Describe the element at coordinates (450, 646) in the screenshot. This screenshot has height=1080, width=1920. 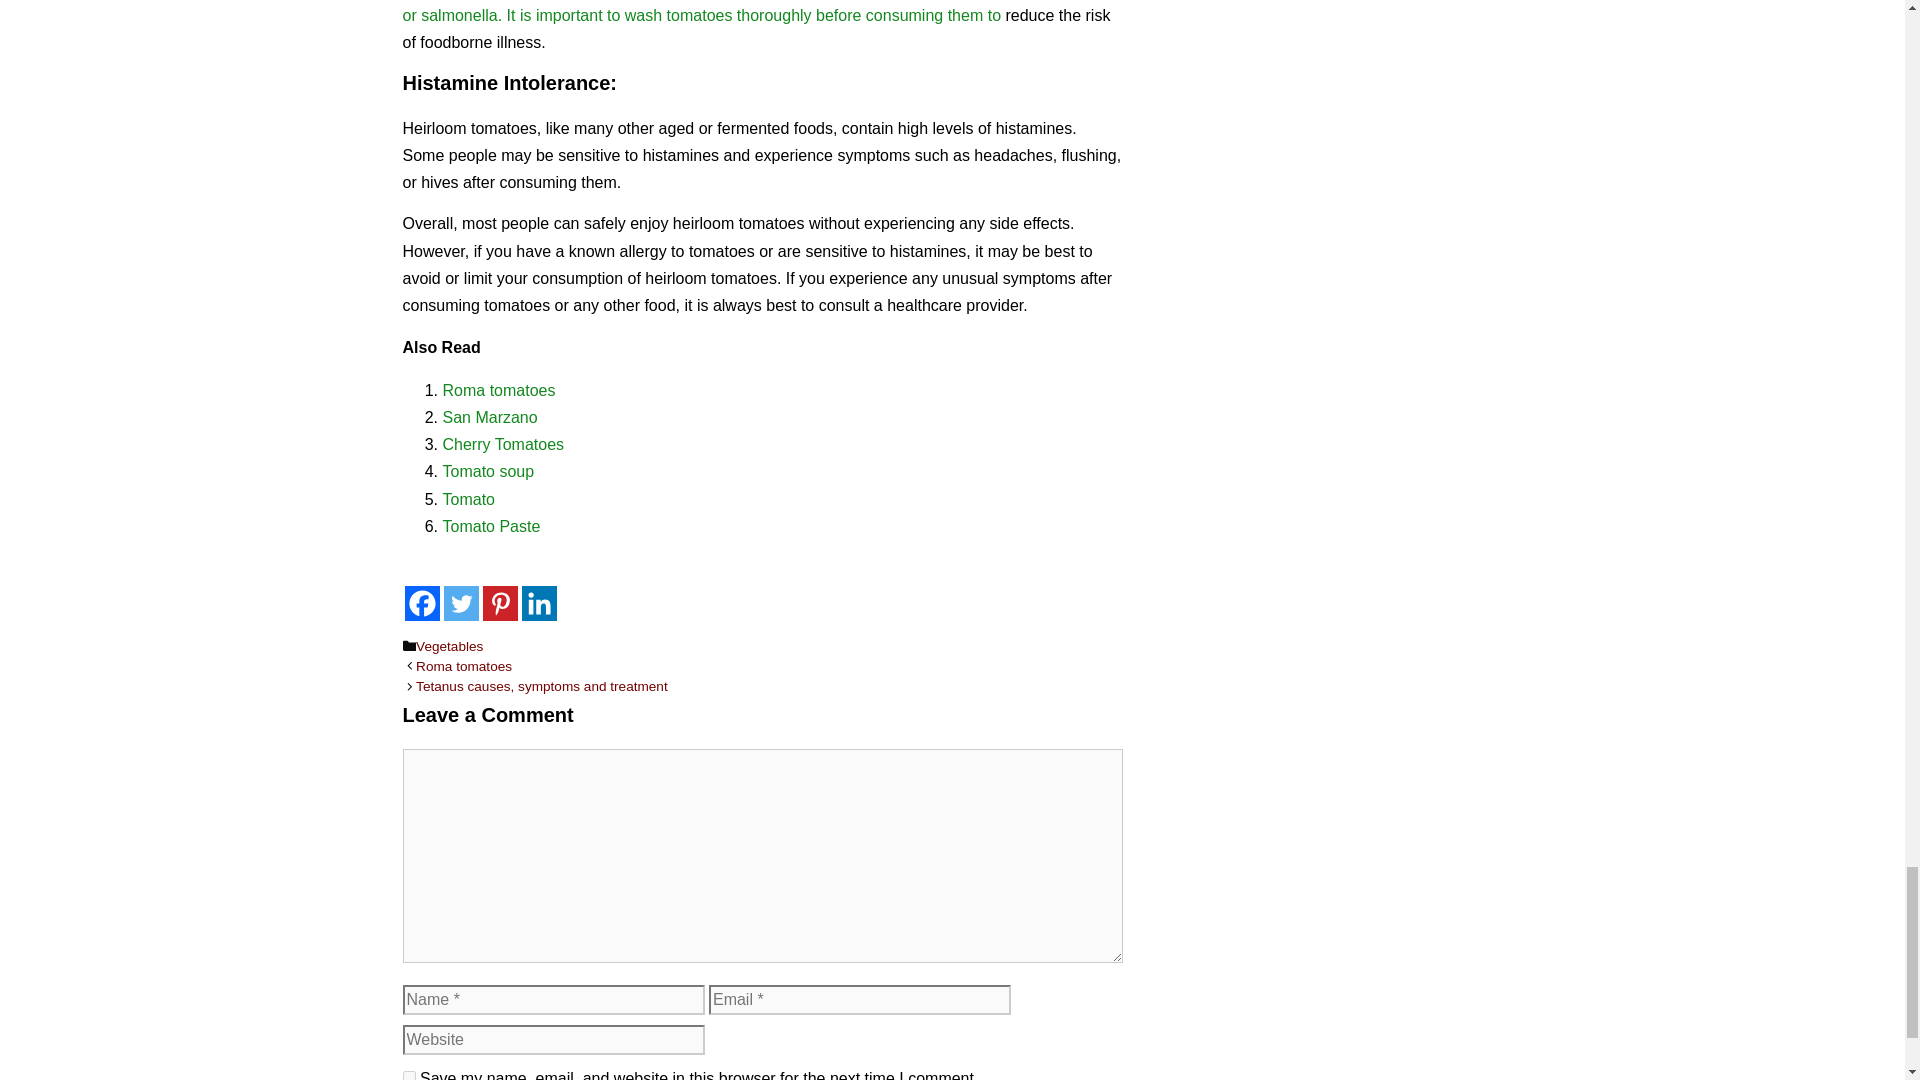
I see `Vegetables` at that location.